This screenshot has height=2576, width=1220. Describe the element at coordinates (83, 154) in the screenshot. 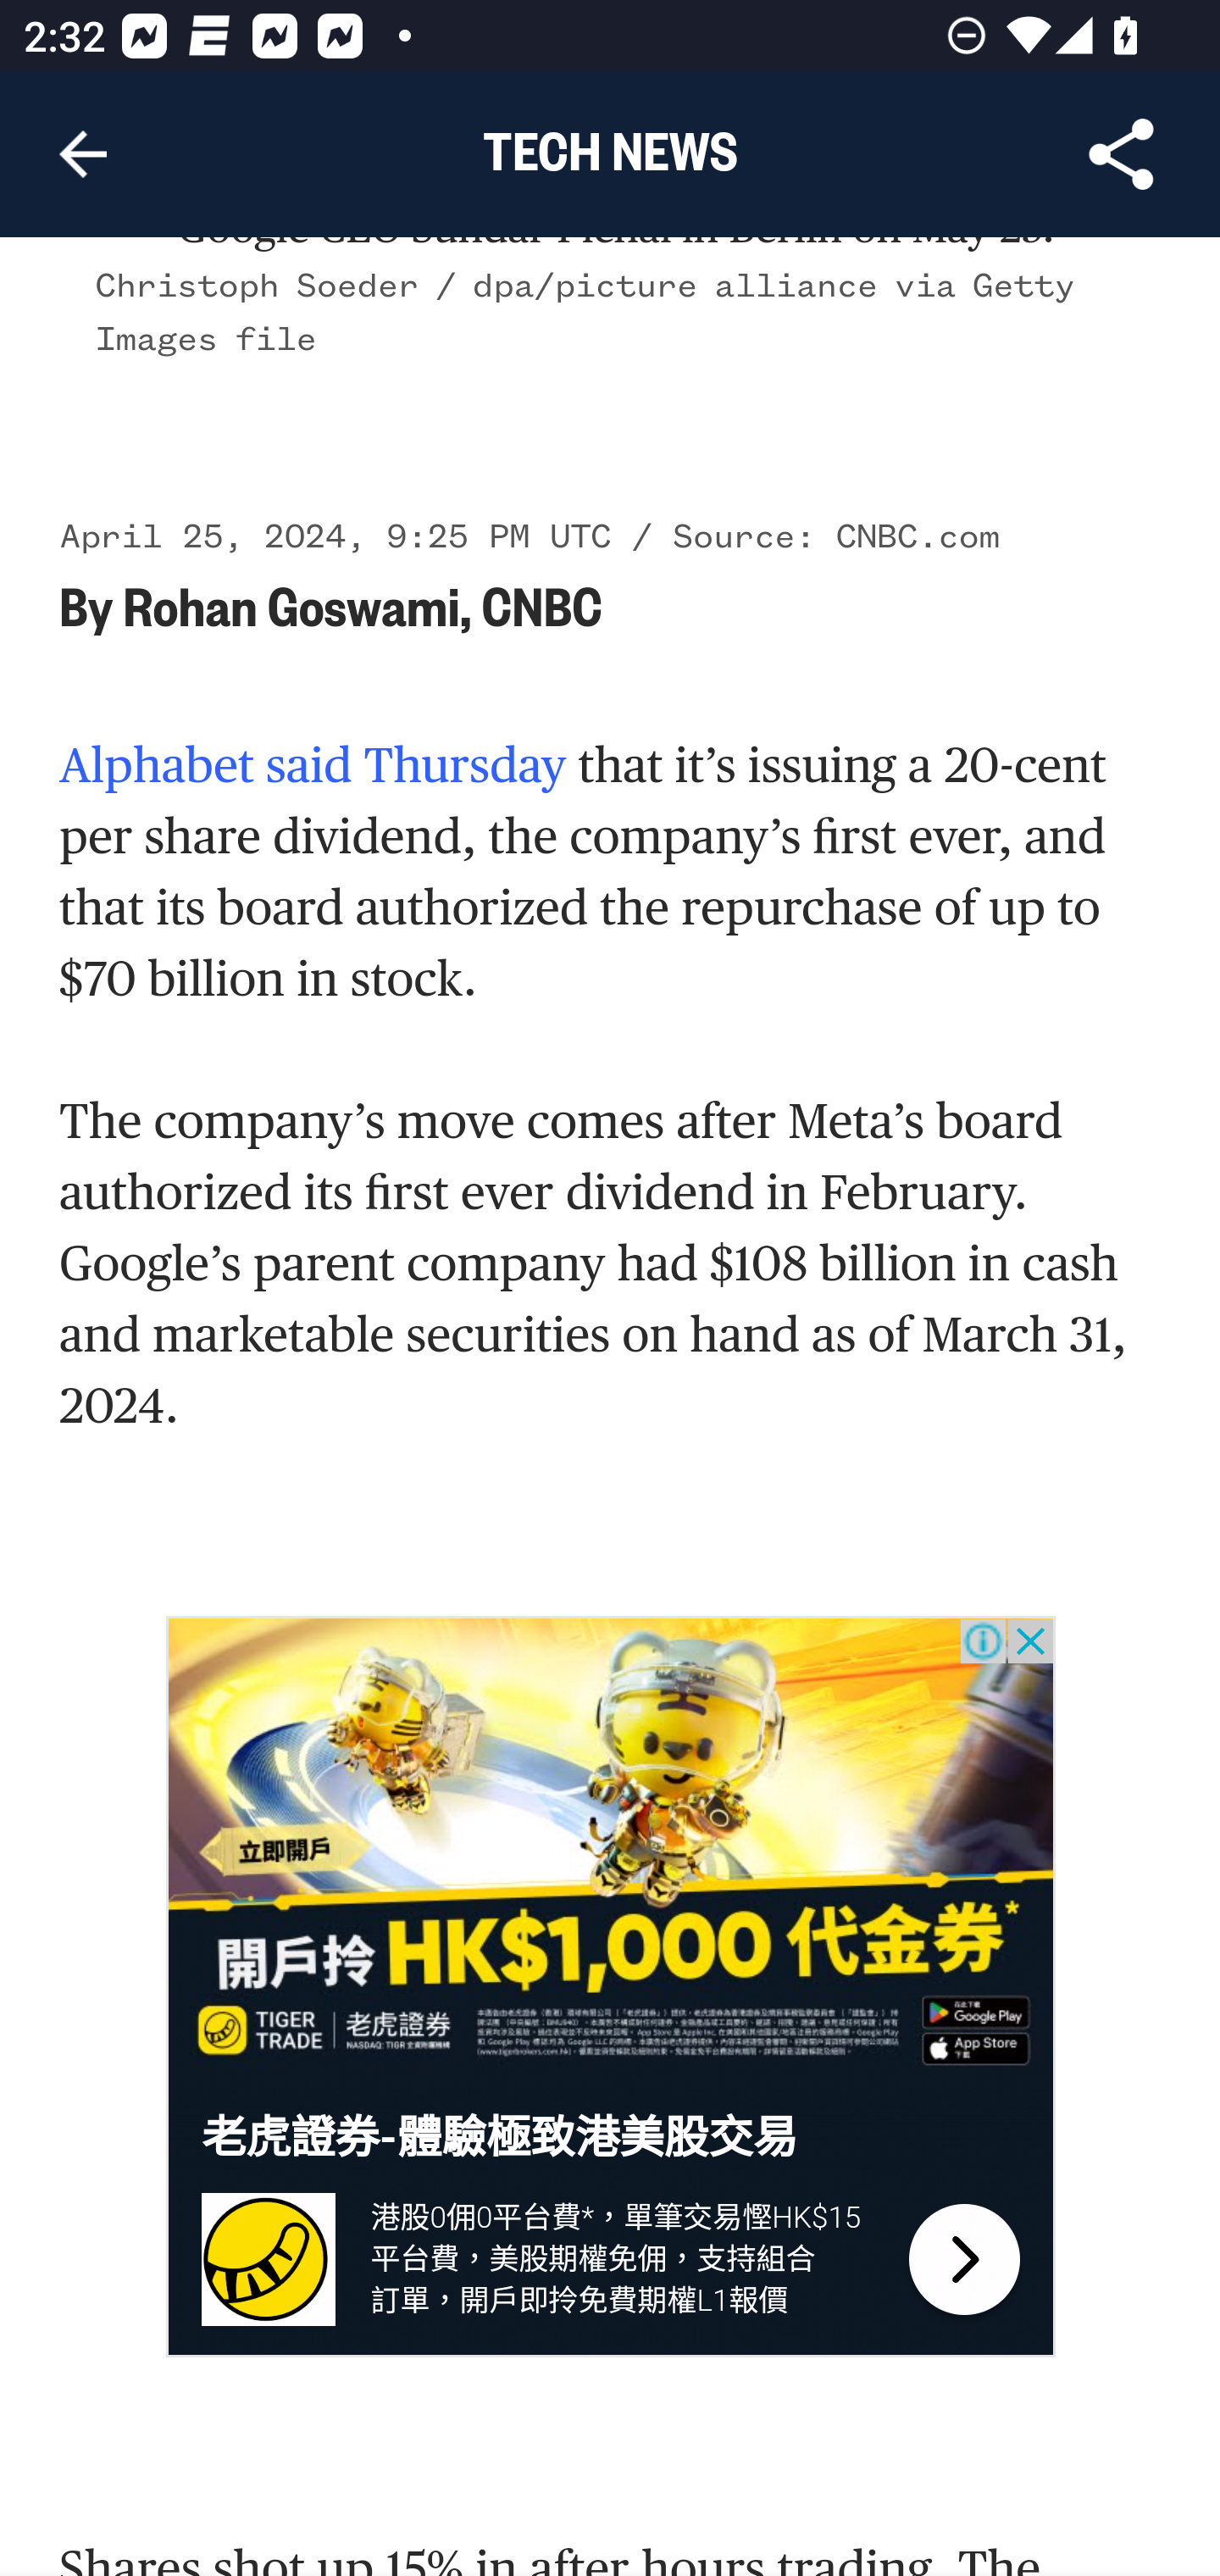

I see `Navigate up` at that location.